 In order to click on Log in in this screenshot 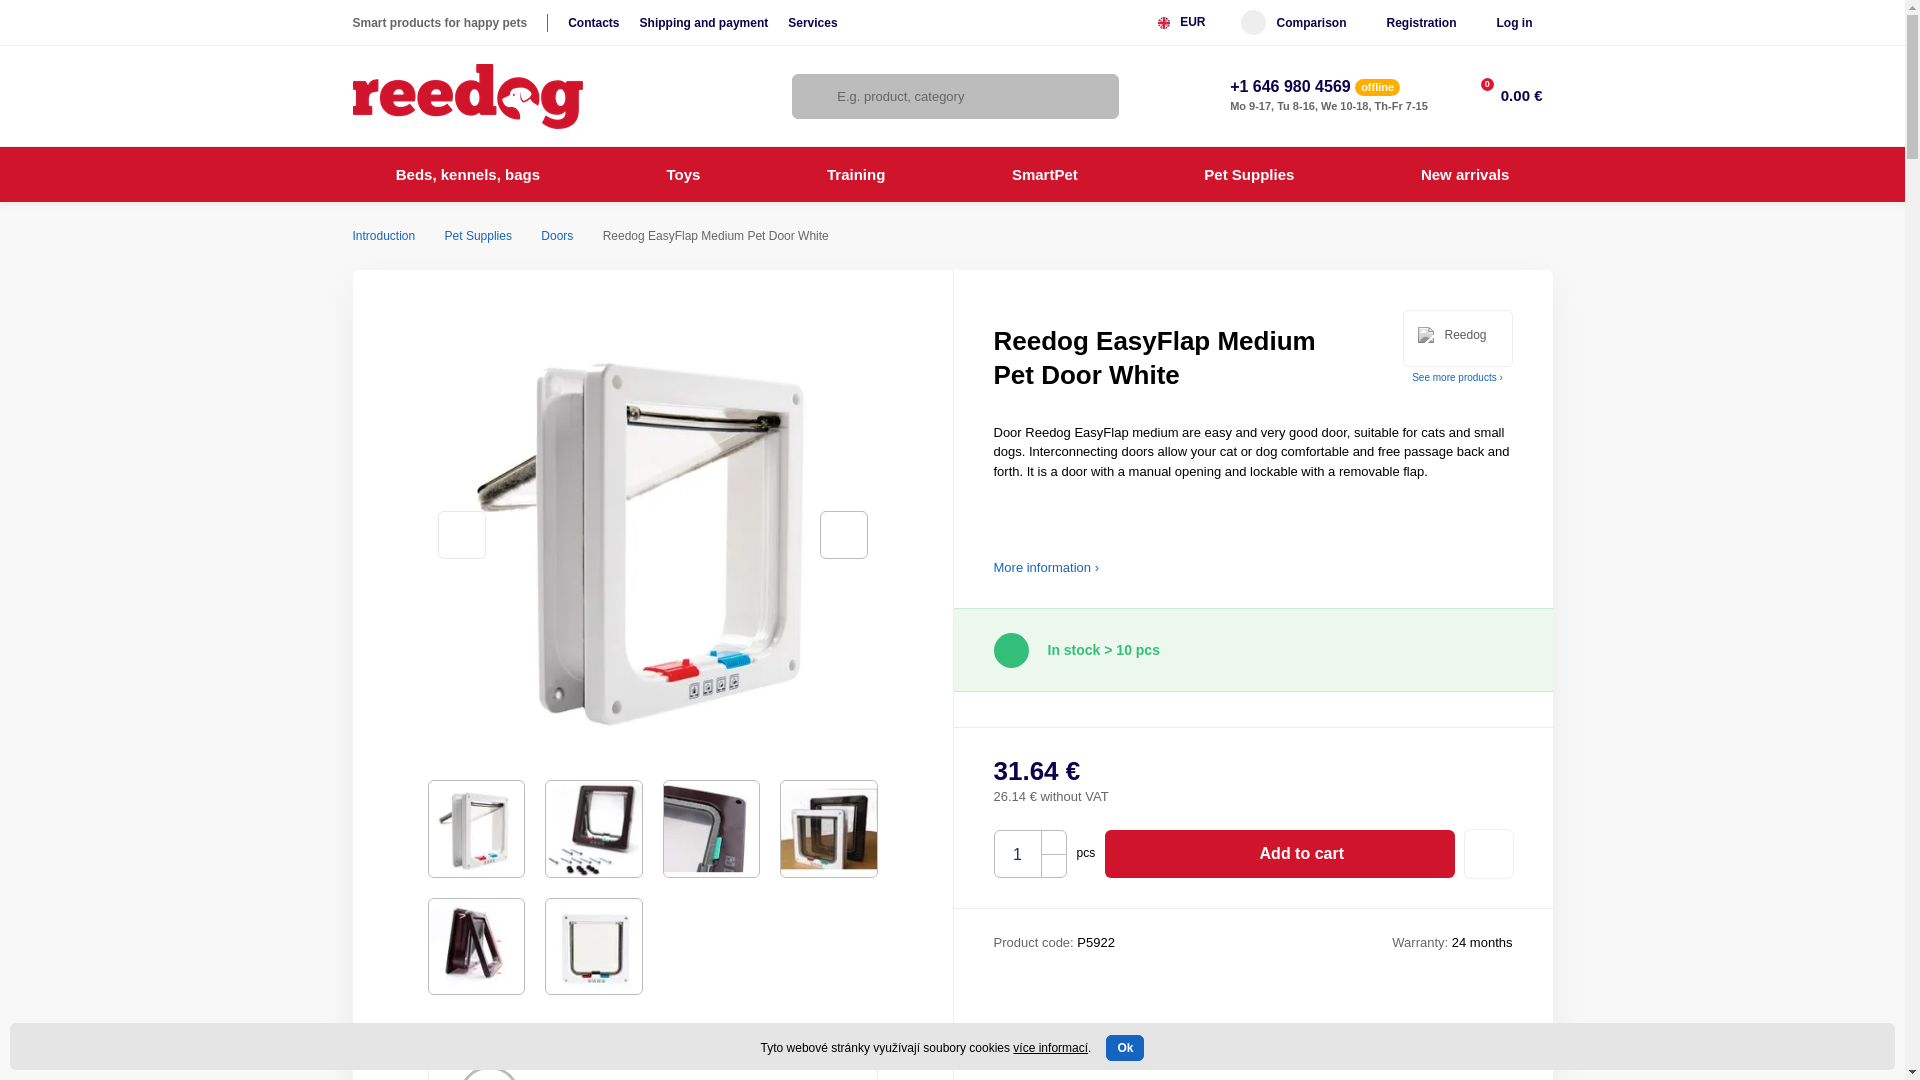, I will do `click(1514, 22)`.